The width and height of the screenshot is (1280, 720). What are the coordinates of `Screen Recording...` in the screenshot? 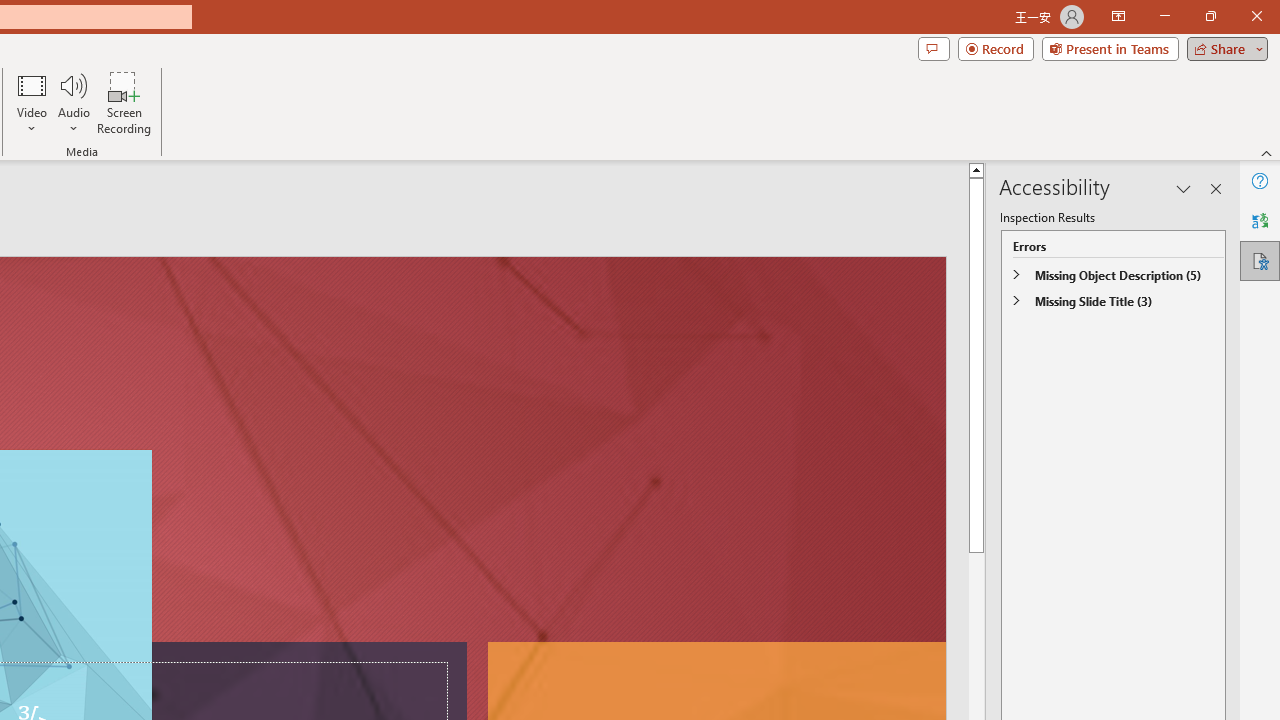 It's located at (124, 102).